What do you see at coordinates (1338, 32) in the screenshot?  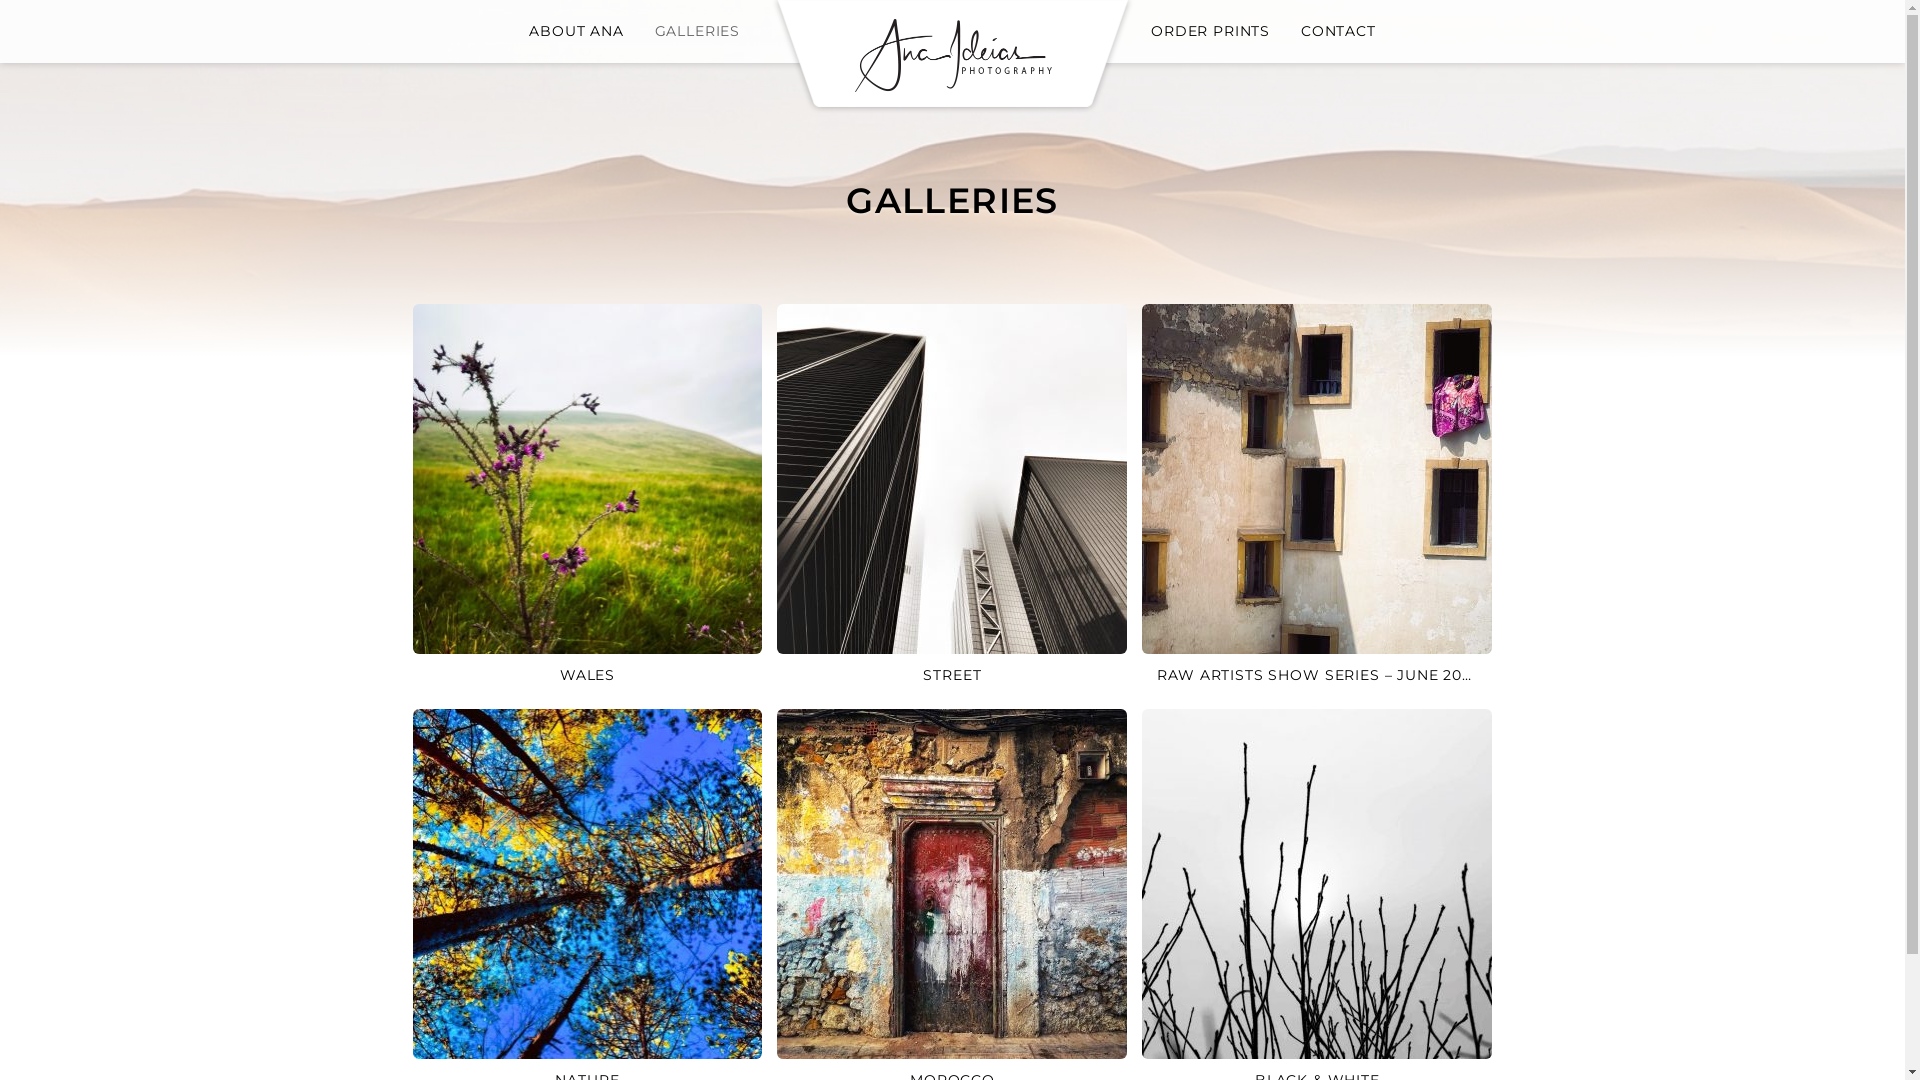 I see `CONTACT` at bounding box center [1338, 32].